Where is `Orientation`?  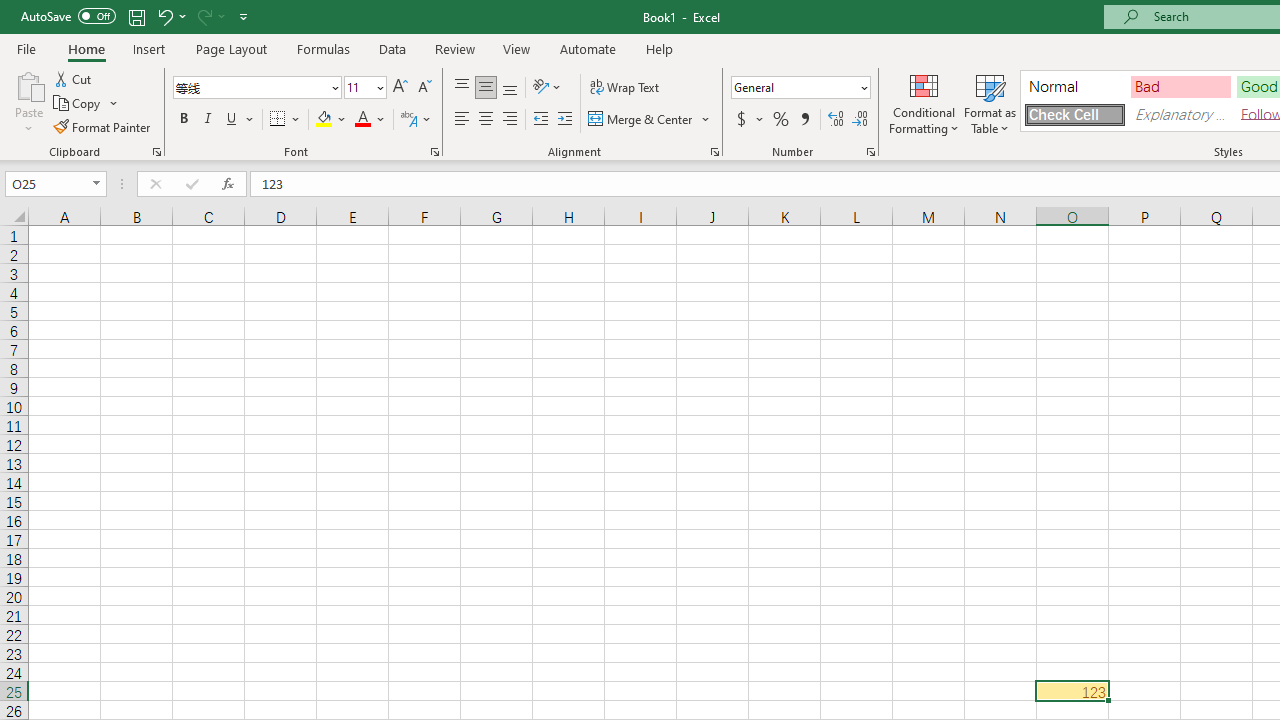 Orientation is located at coordinates (547, 88).